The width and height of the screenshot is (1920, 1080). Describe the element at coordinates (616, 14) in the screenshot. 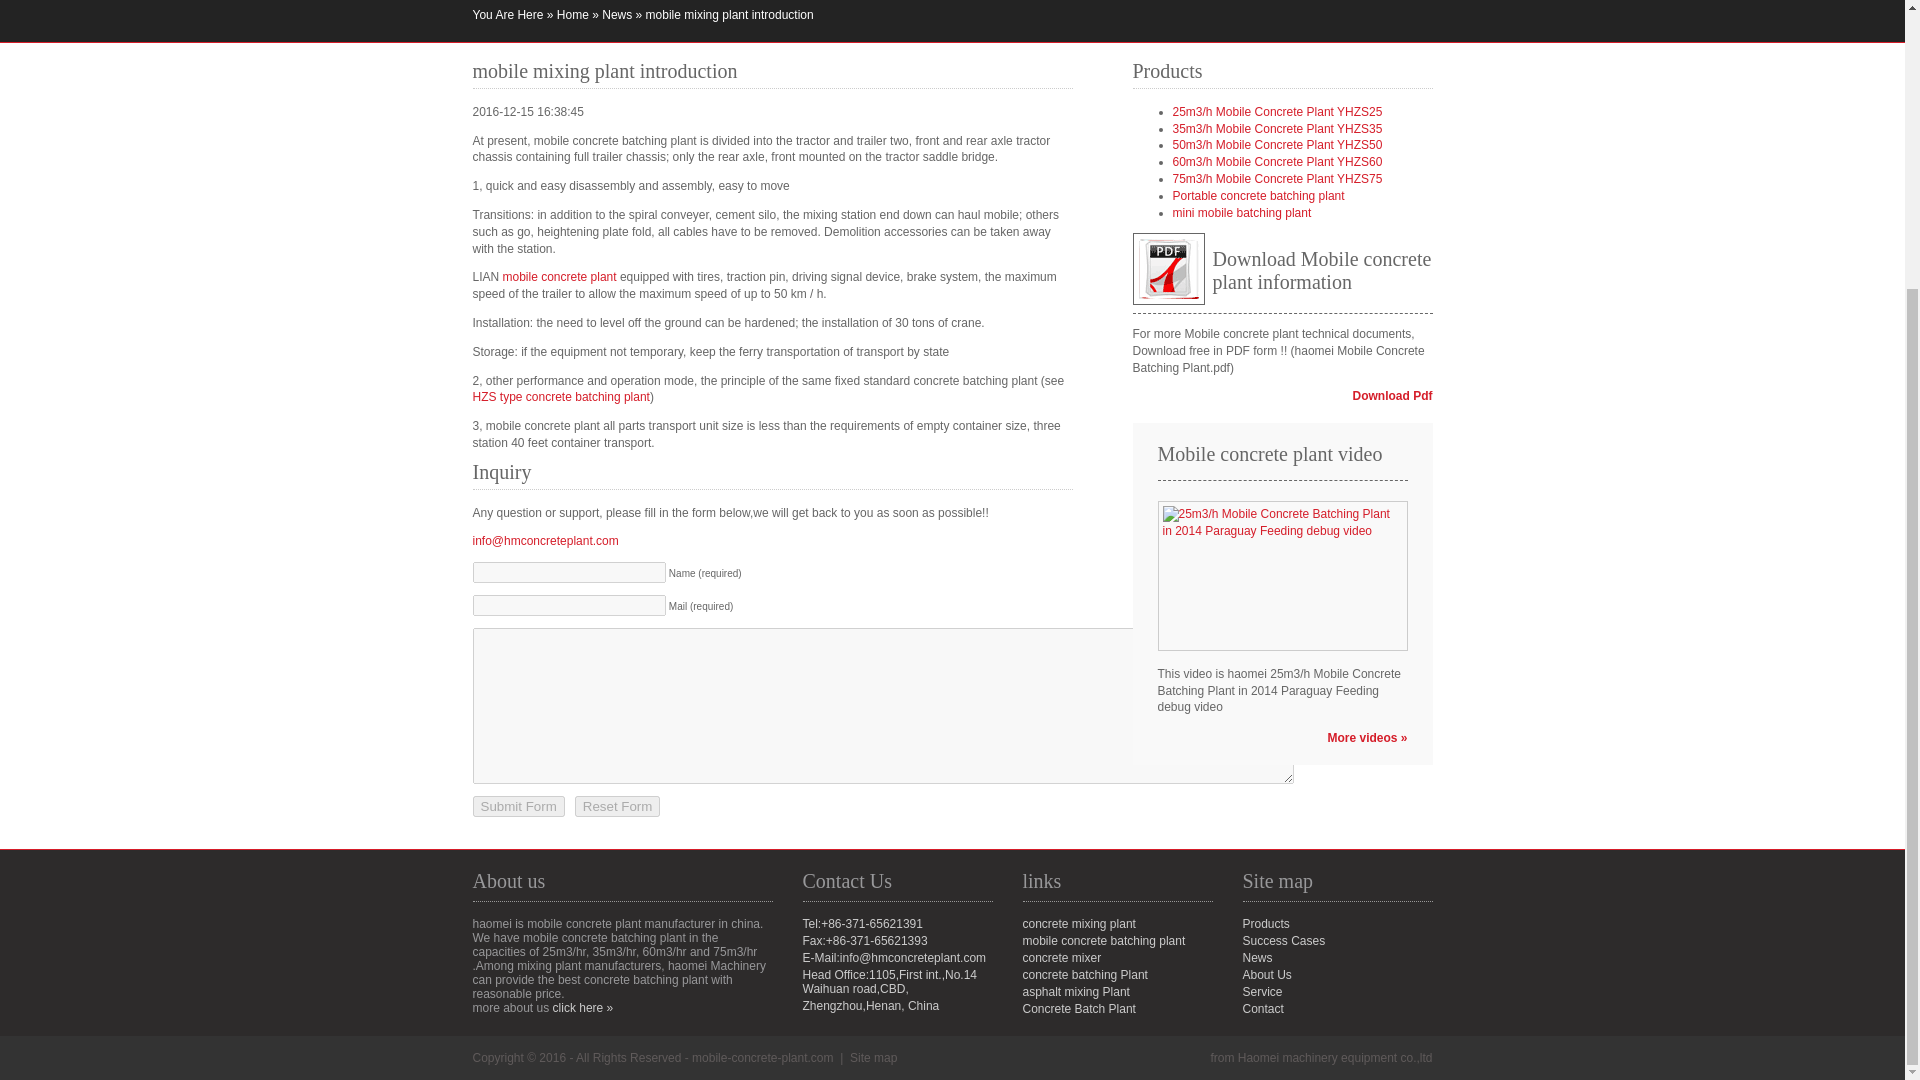

I see `News` at that location.